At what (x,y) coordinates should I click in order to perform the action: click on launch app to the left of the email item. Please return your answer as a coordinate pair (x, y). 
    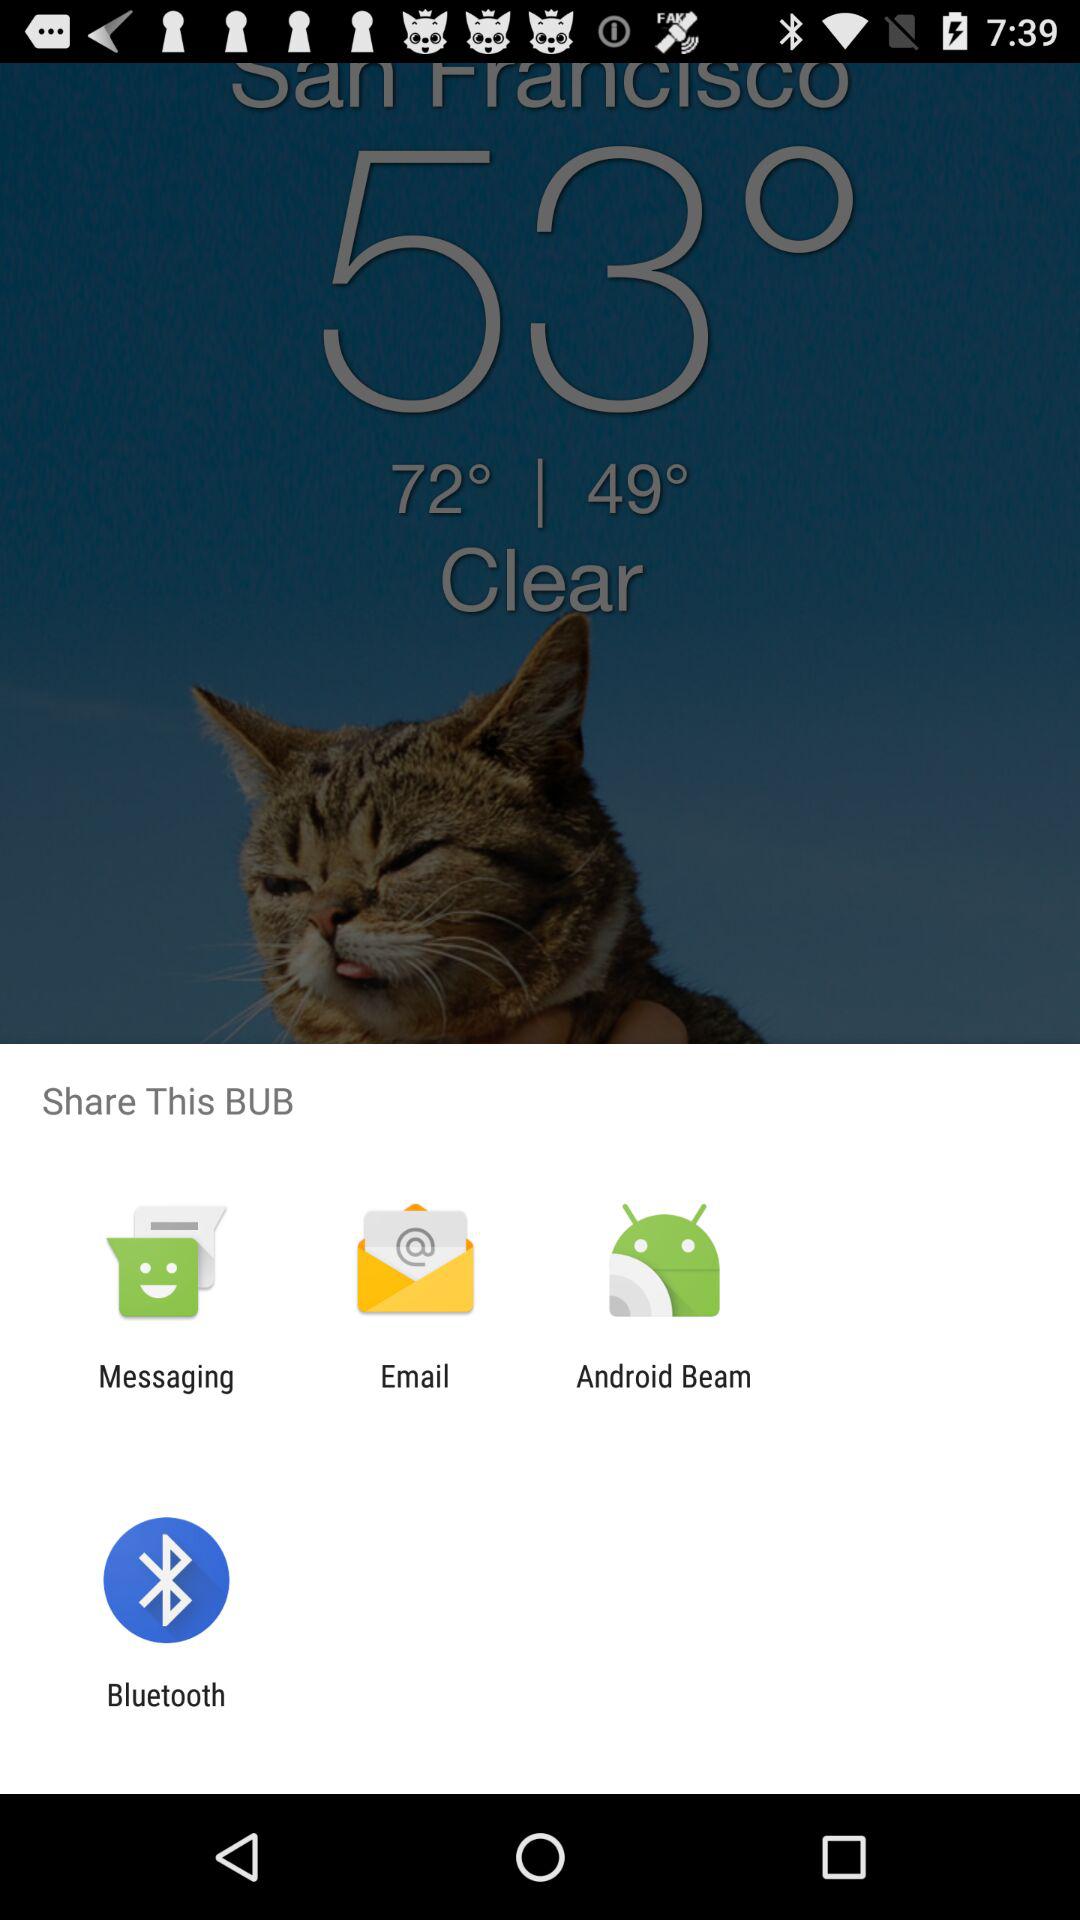
    Looking at the image, I should click on (166, 1393).